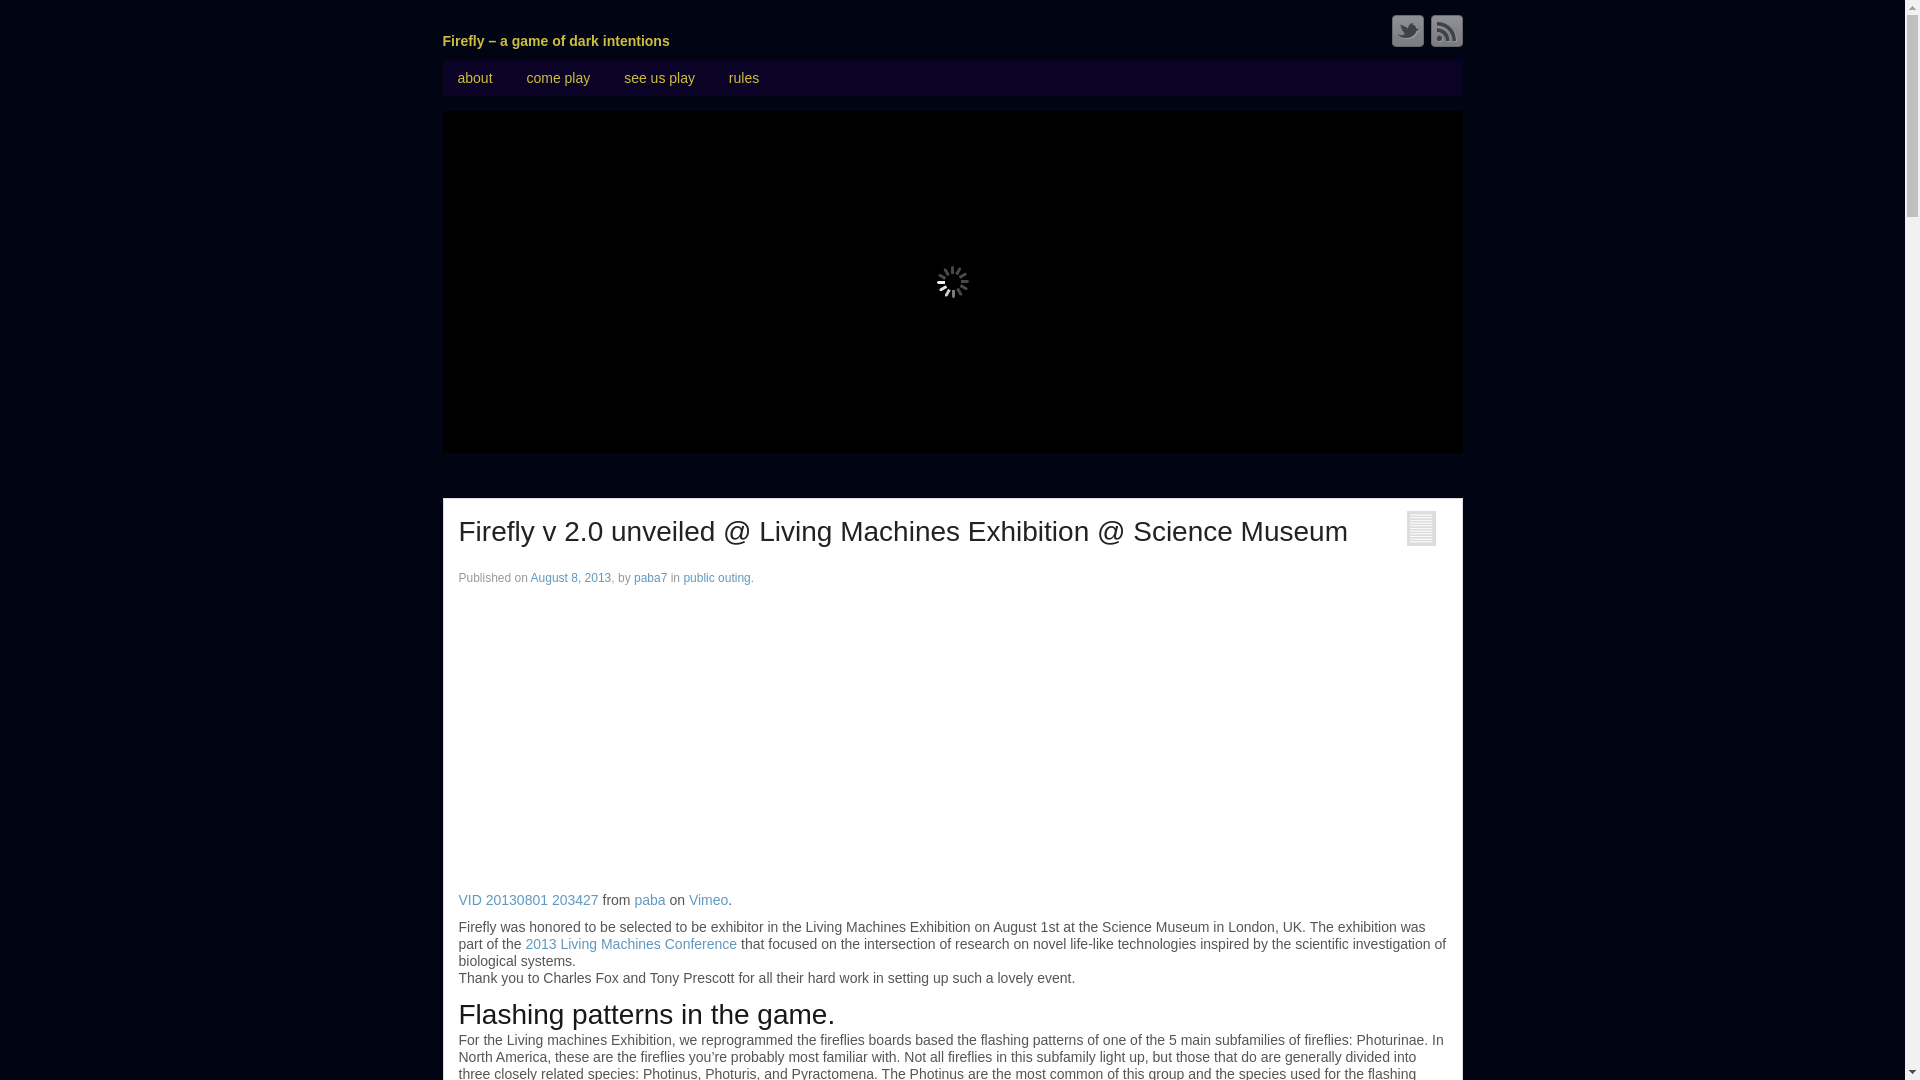 The width and height of the screenshot is (1920, 1080). I want to click on paba, so click(648, 900).